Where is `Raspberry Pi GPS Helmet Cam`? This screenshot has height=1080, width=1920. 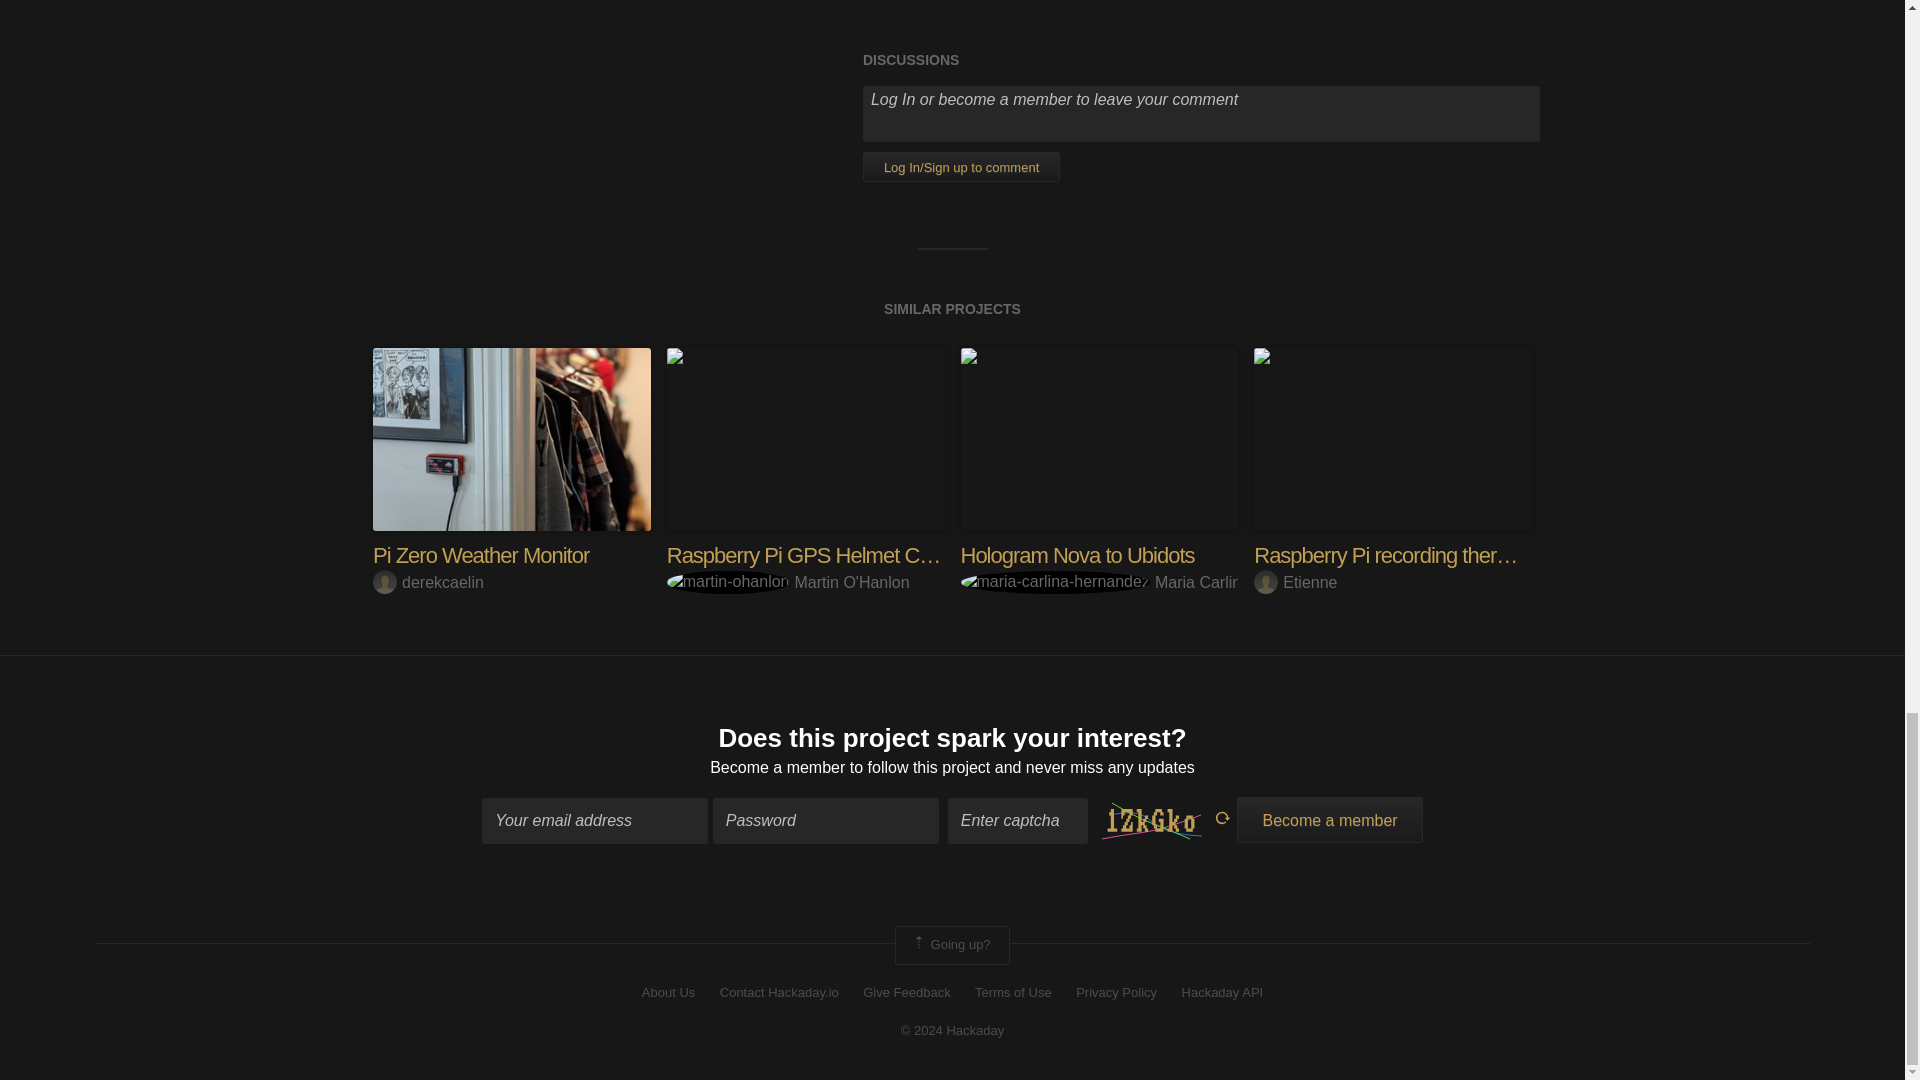
Raspberry Pi GPS Helmet Cam is located at coordinates (807, 556).